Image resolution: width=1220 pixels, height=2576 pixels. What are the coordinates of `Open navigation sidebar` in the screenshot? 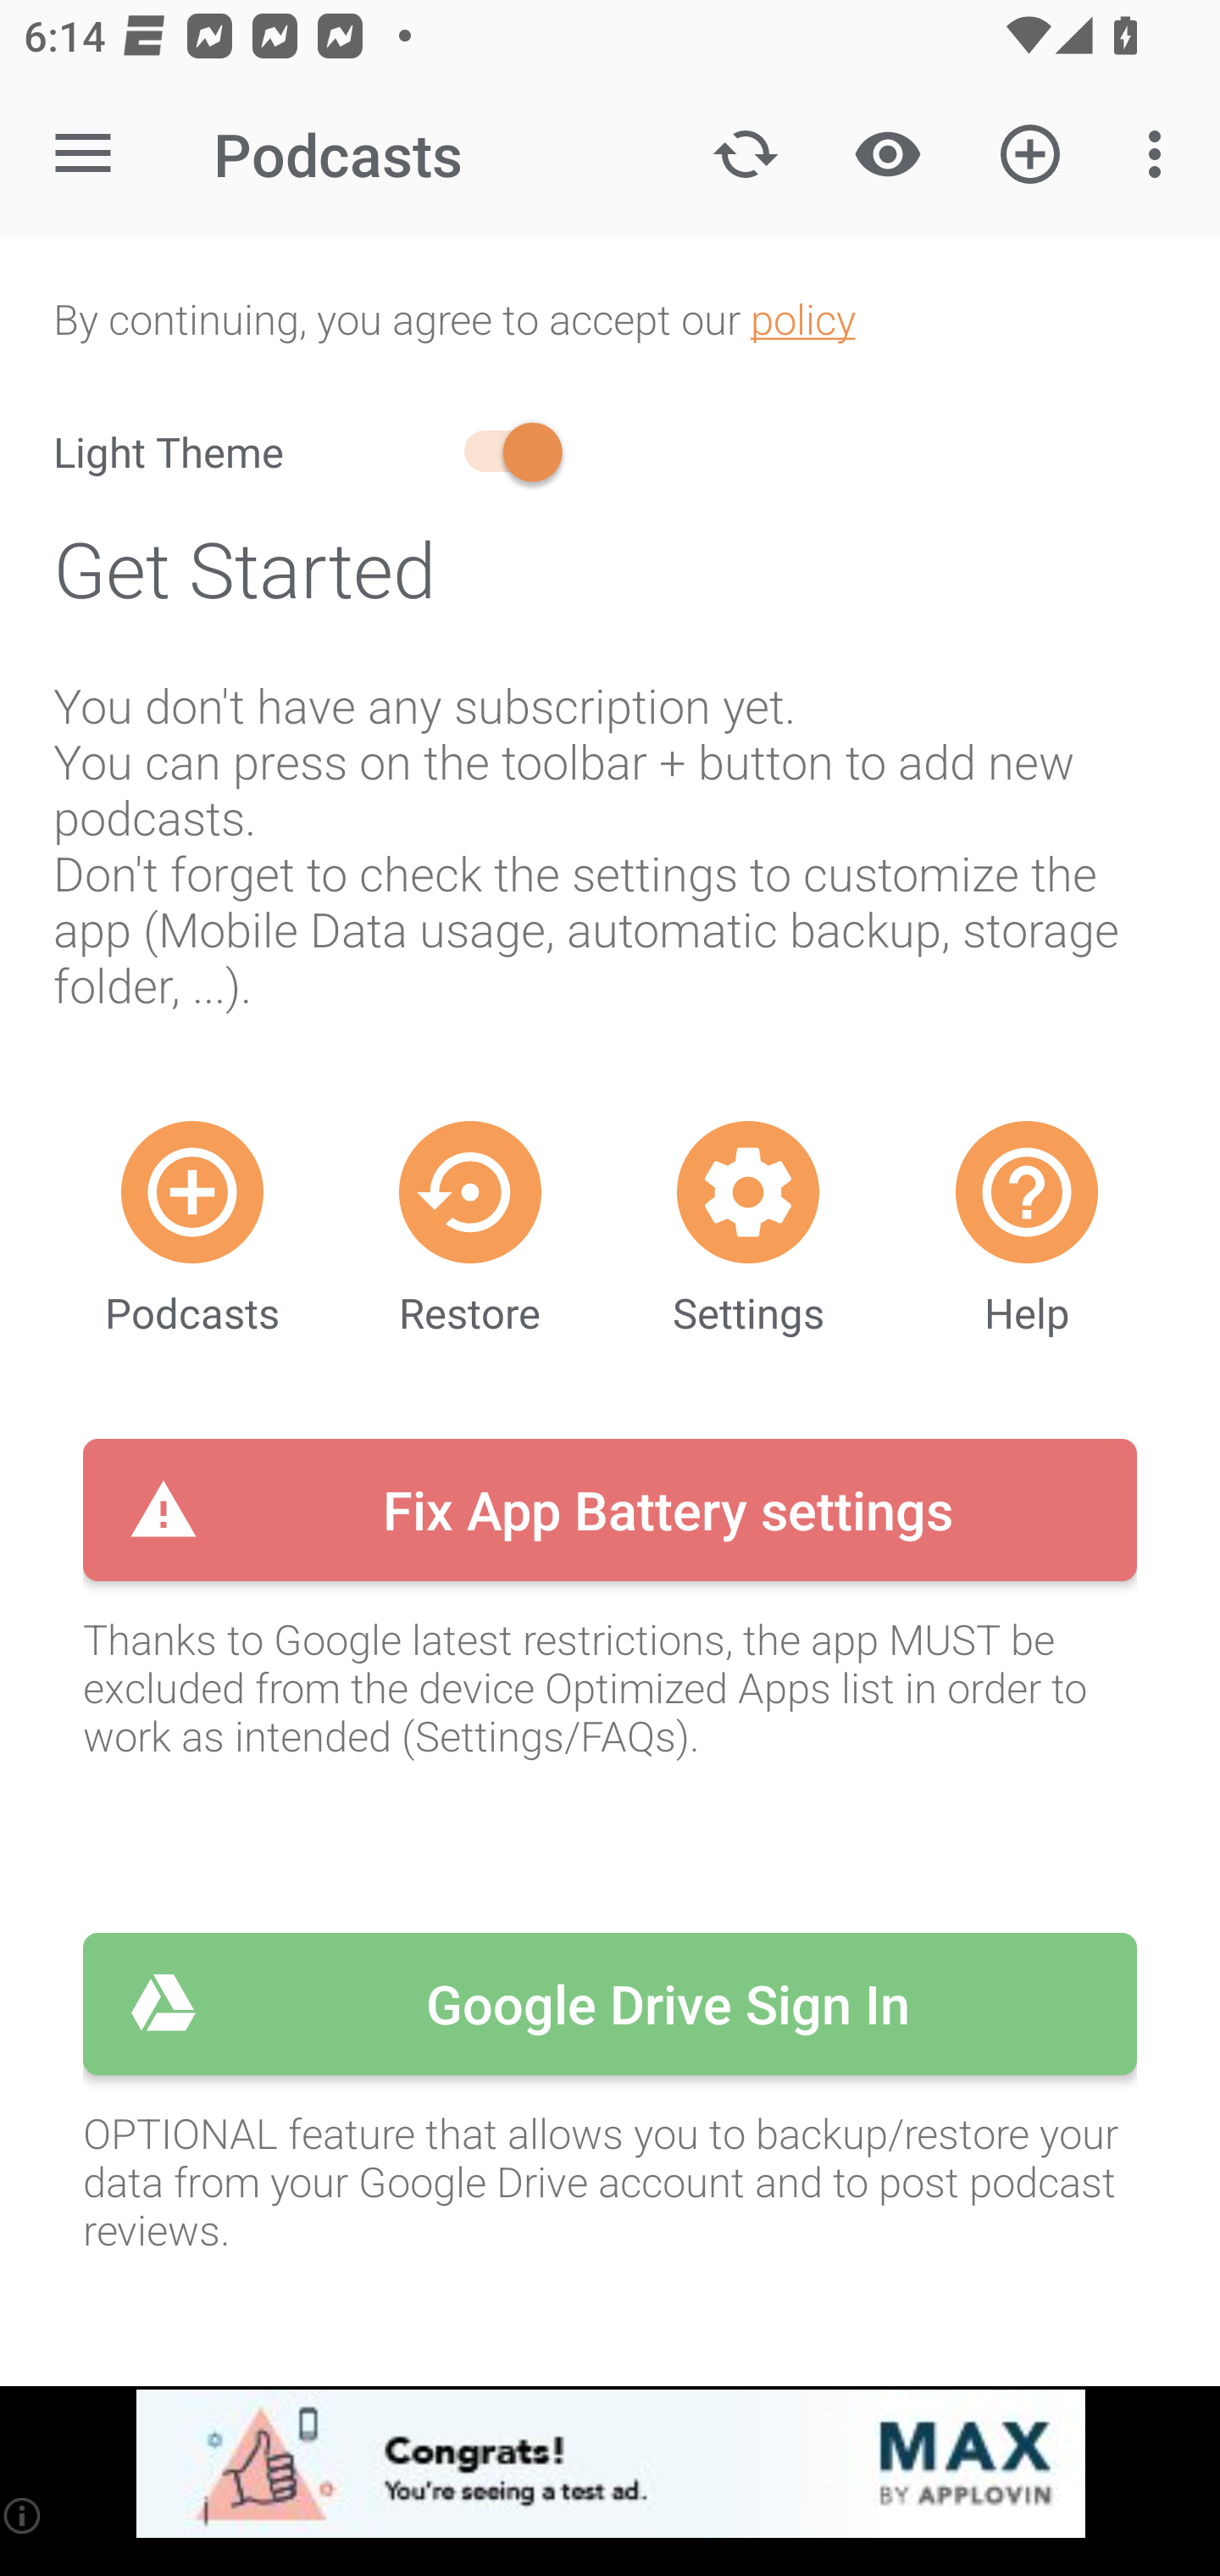 It's located at (83, 154).